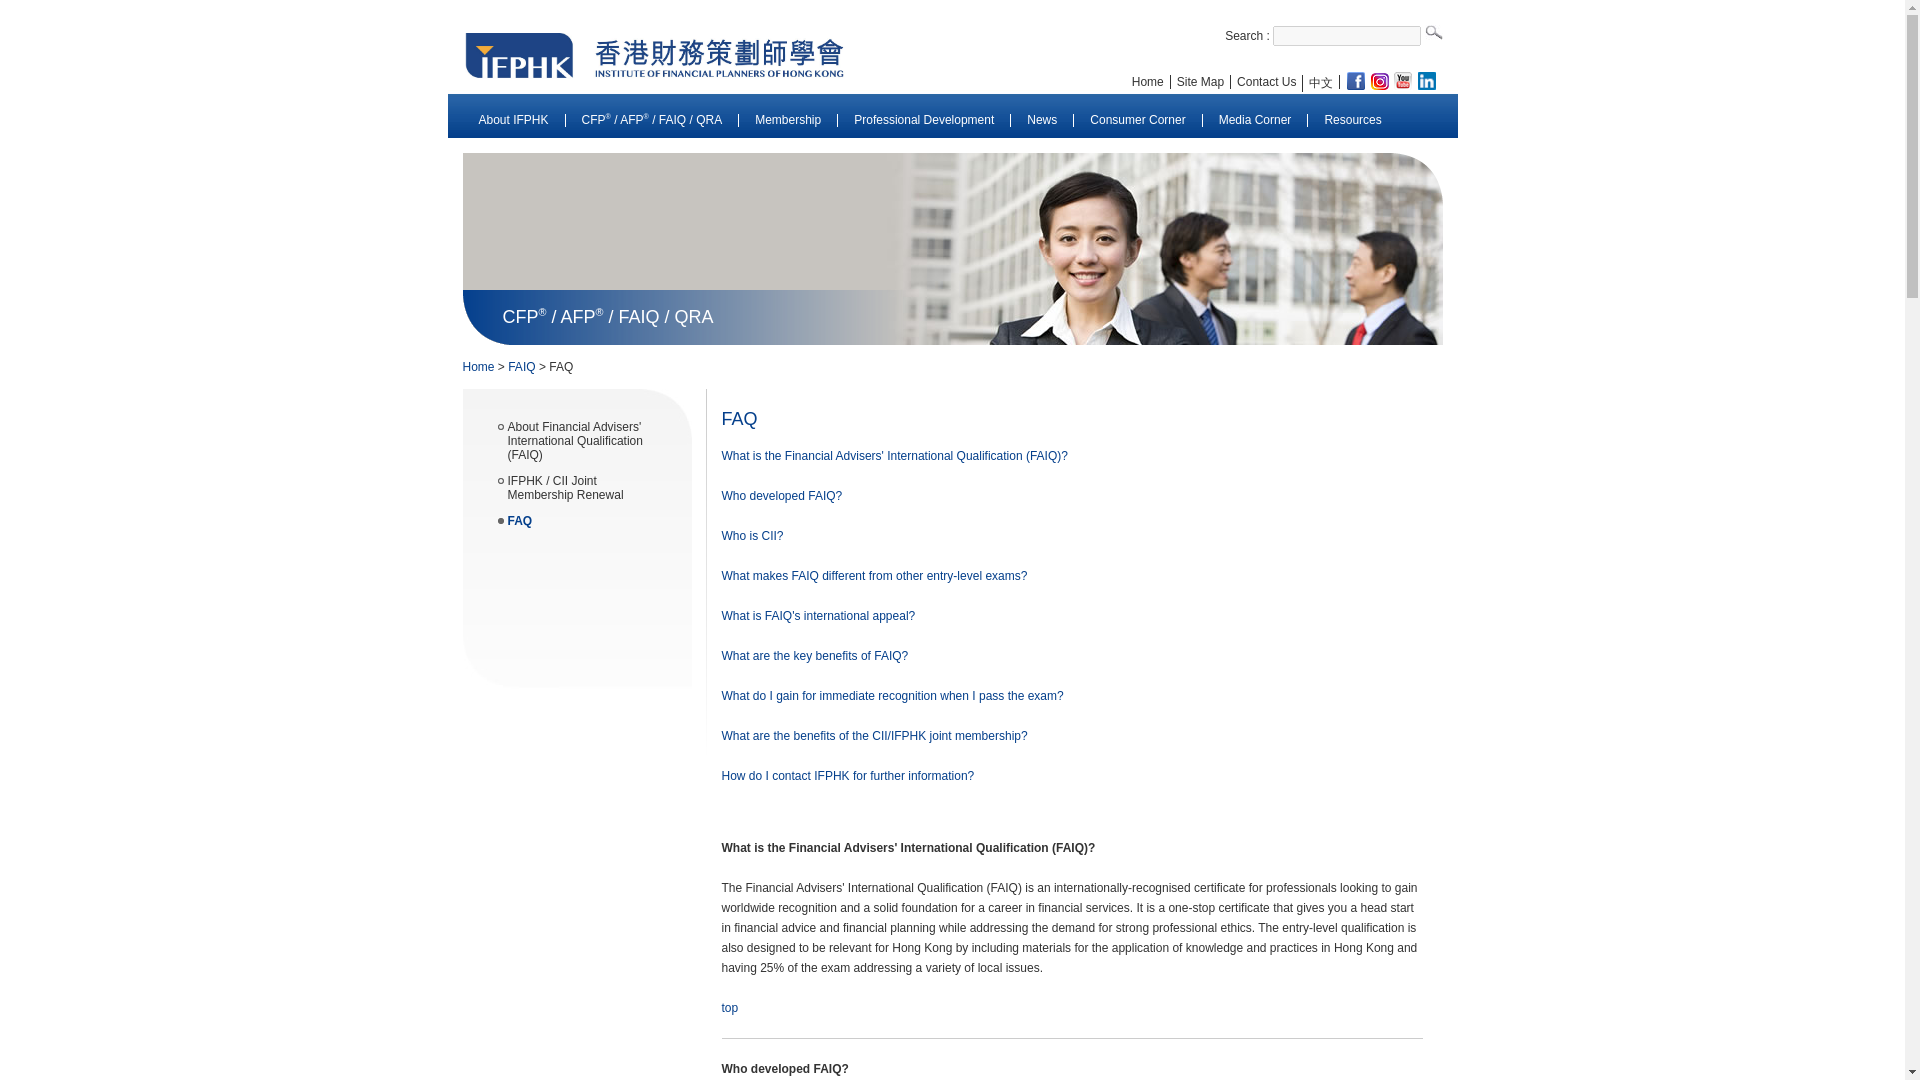 Image resolution: width=1920 pixels, height=1080 pixels. What do you see at coordinates (1266, 81) in the screenshot?
I see `Contact Us` at bounding box center [1266, 81].